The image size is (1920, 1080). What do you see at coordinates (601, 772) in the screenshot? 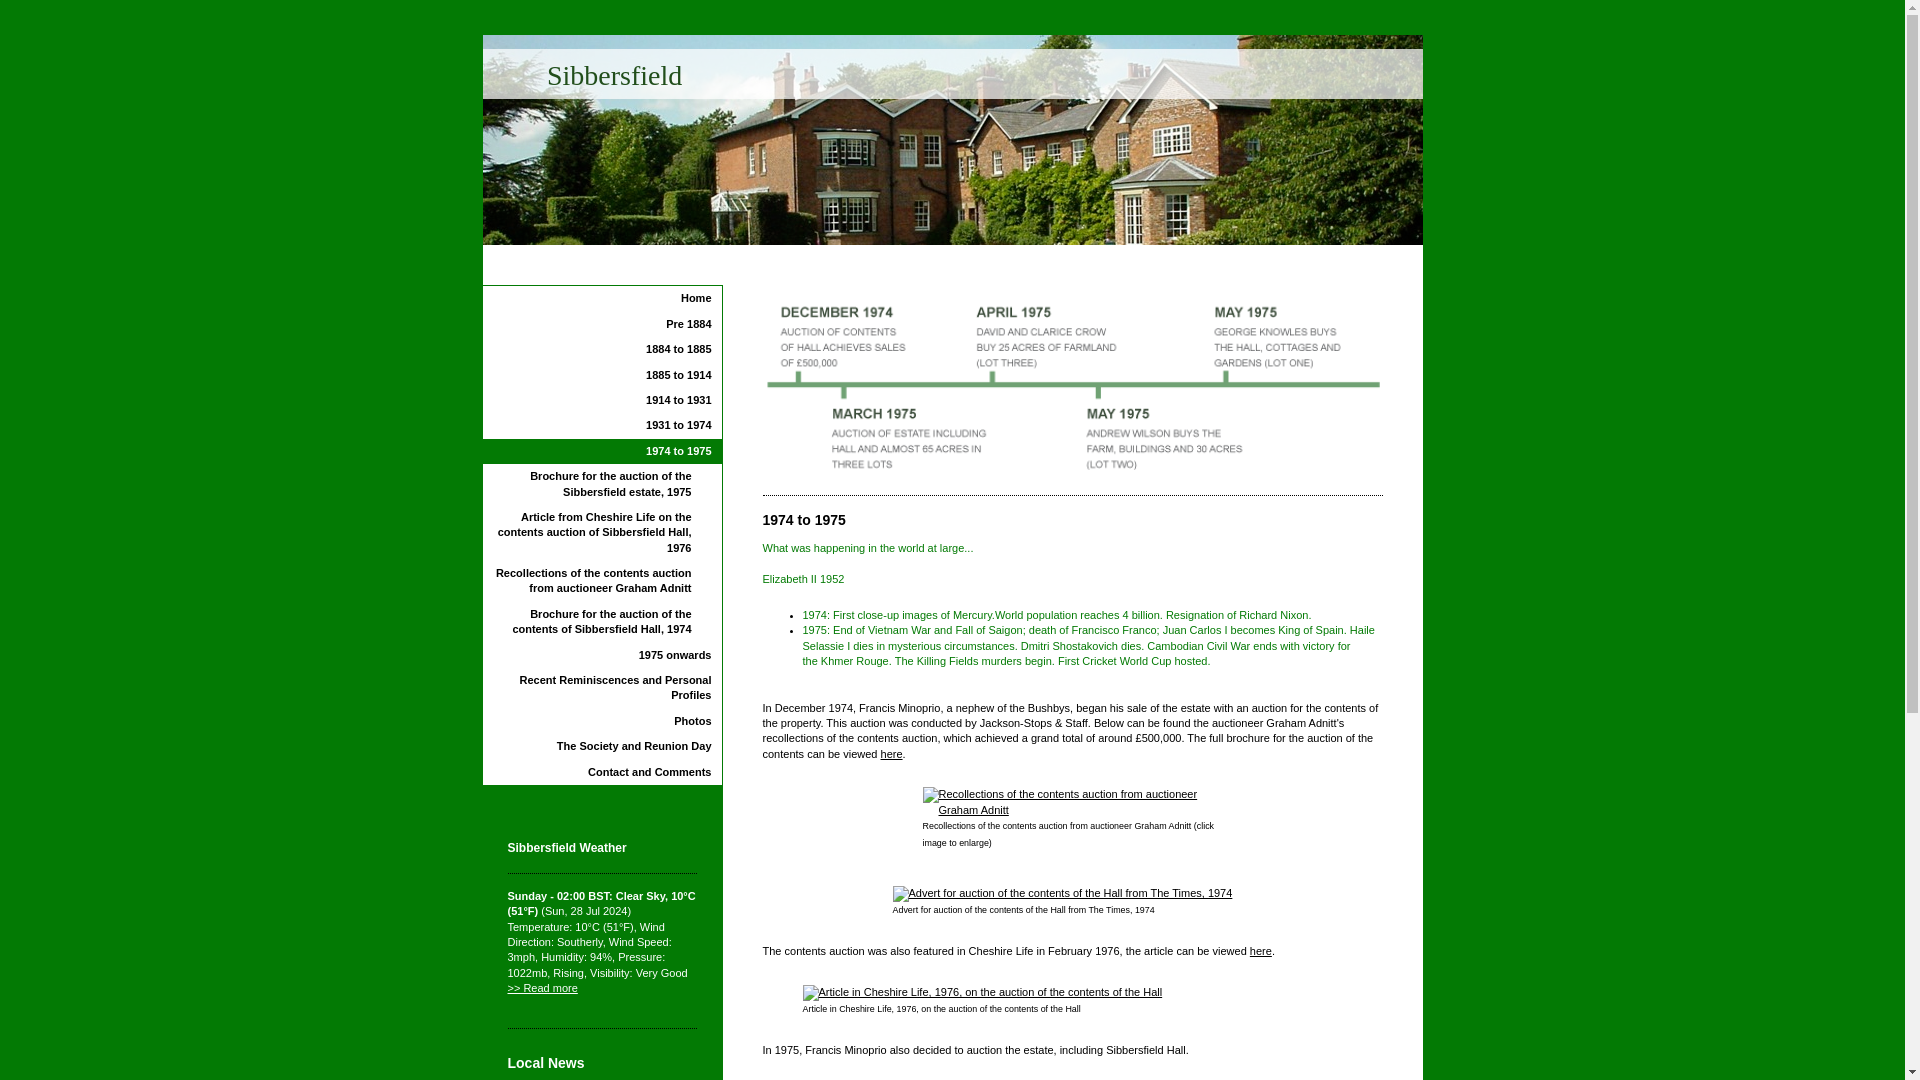
I see `Contact and Comments` at bounding box center [601, 772].